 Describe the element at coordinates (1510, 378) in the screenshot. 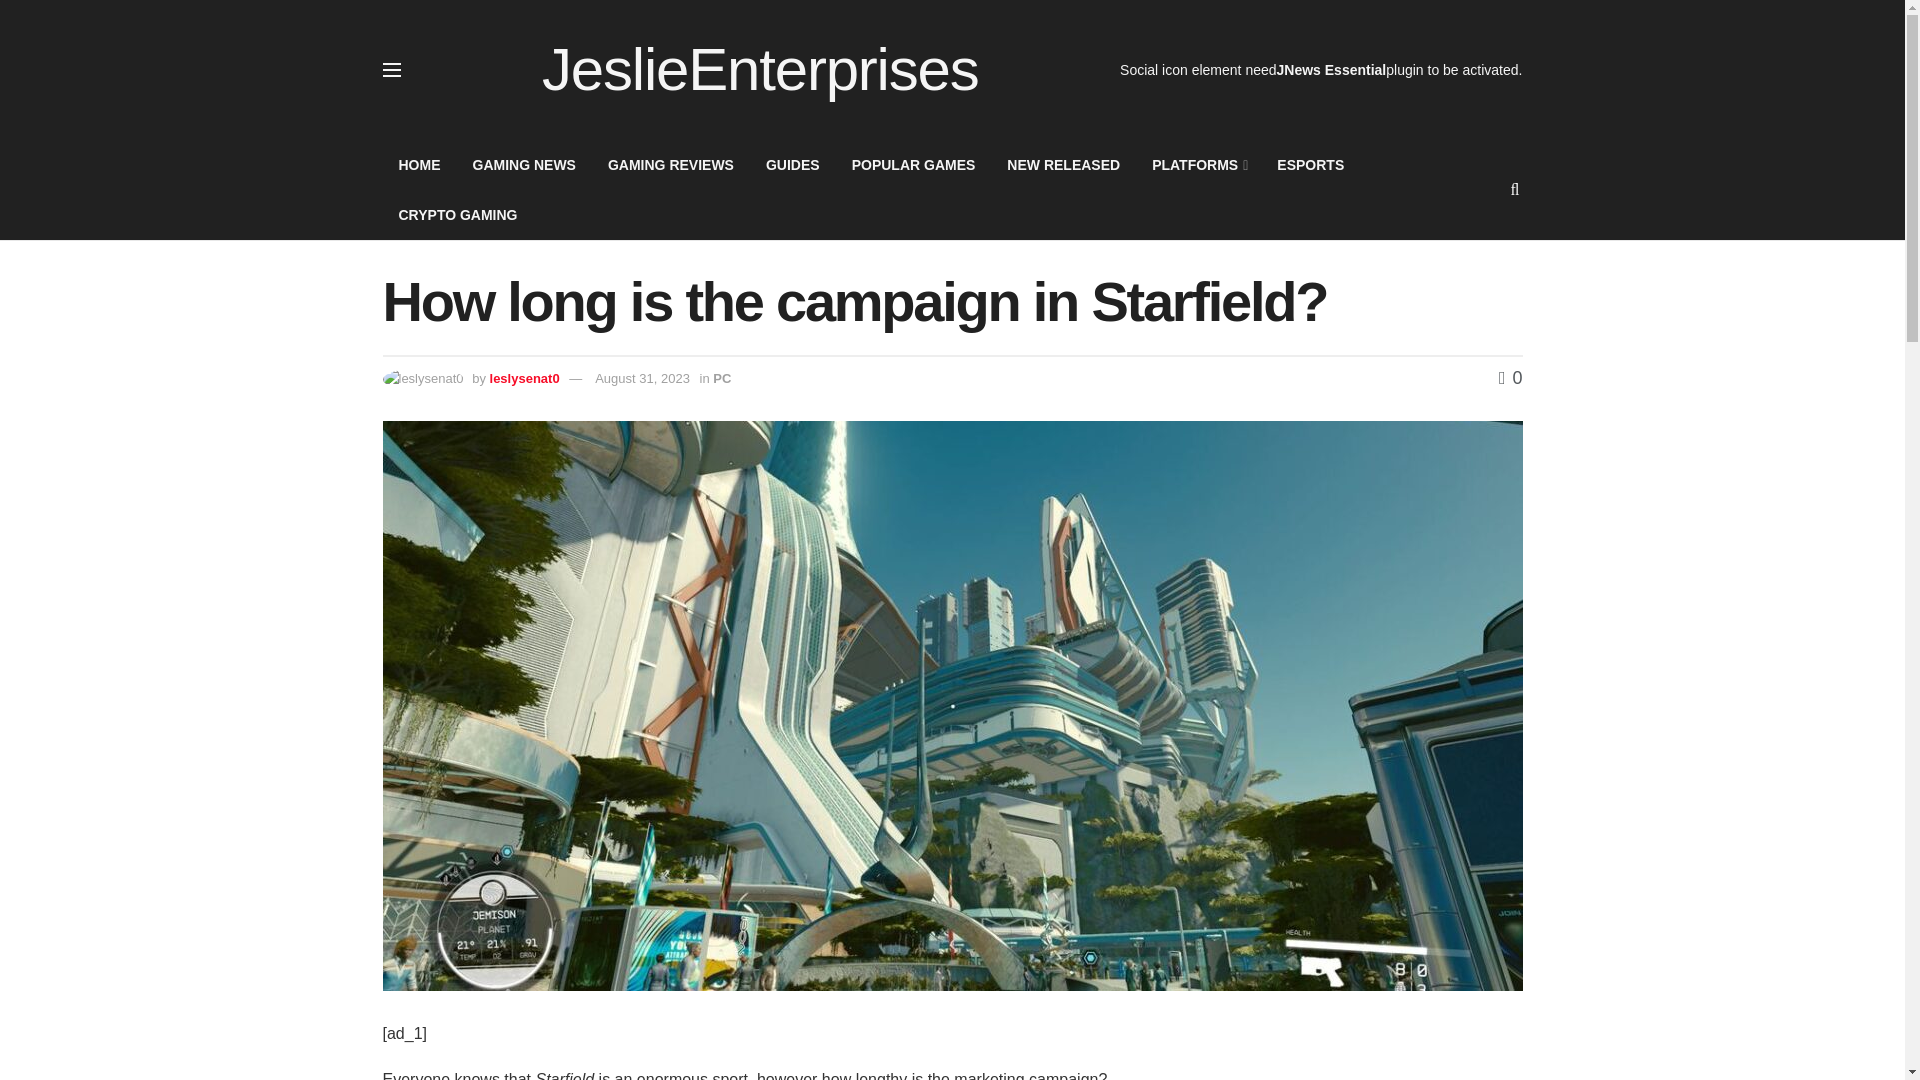

I see `0` at that location.